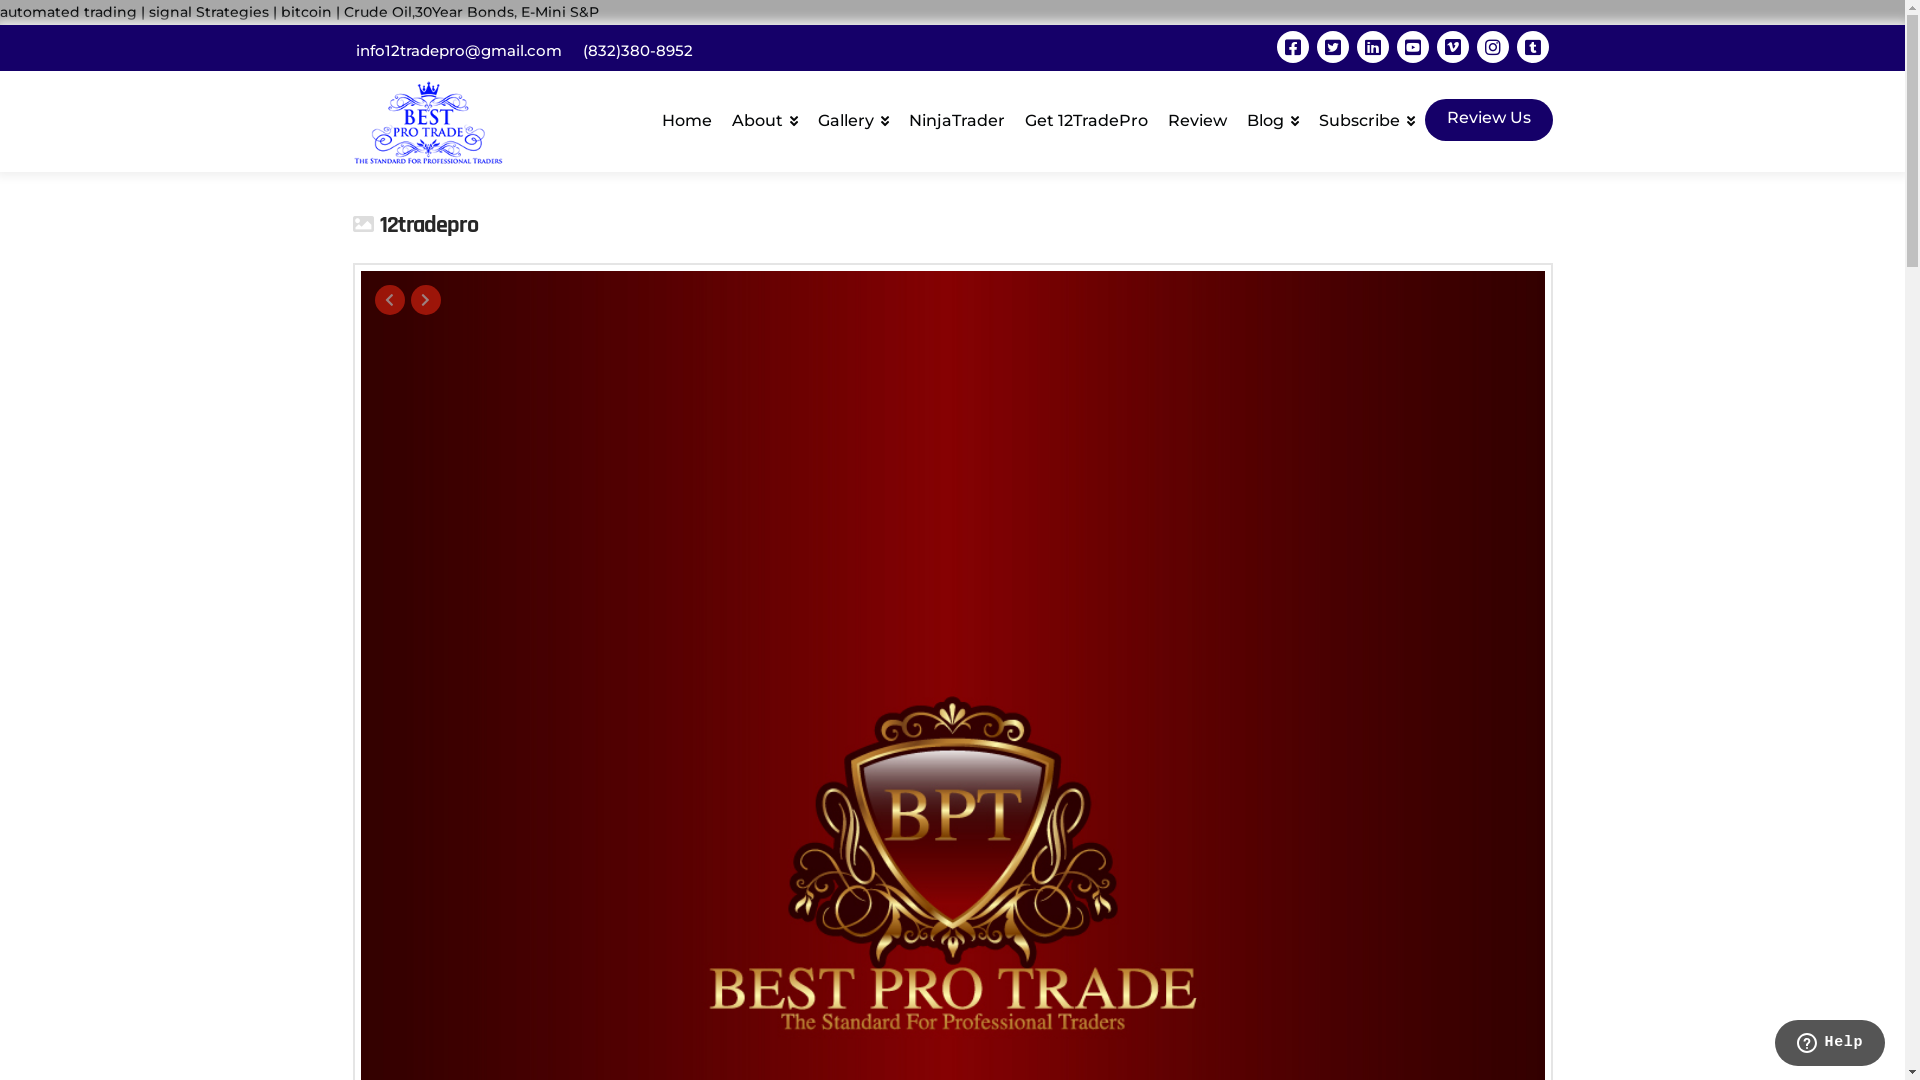  Describe the element at coordinates (956, 116) in the screenshot. I see `NinjaTrader` at that location.